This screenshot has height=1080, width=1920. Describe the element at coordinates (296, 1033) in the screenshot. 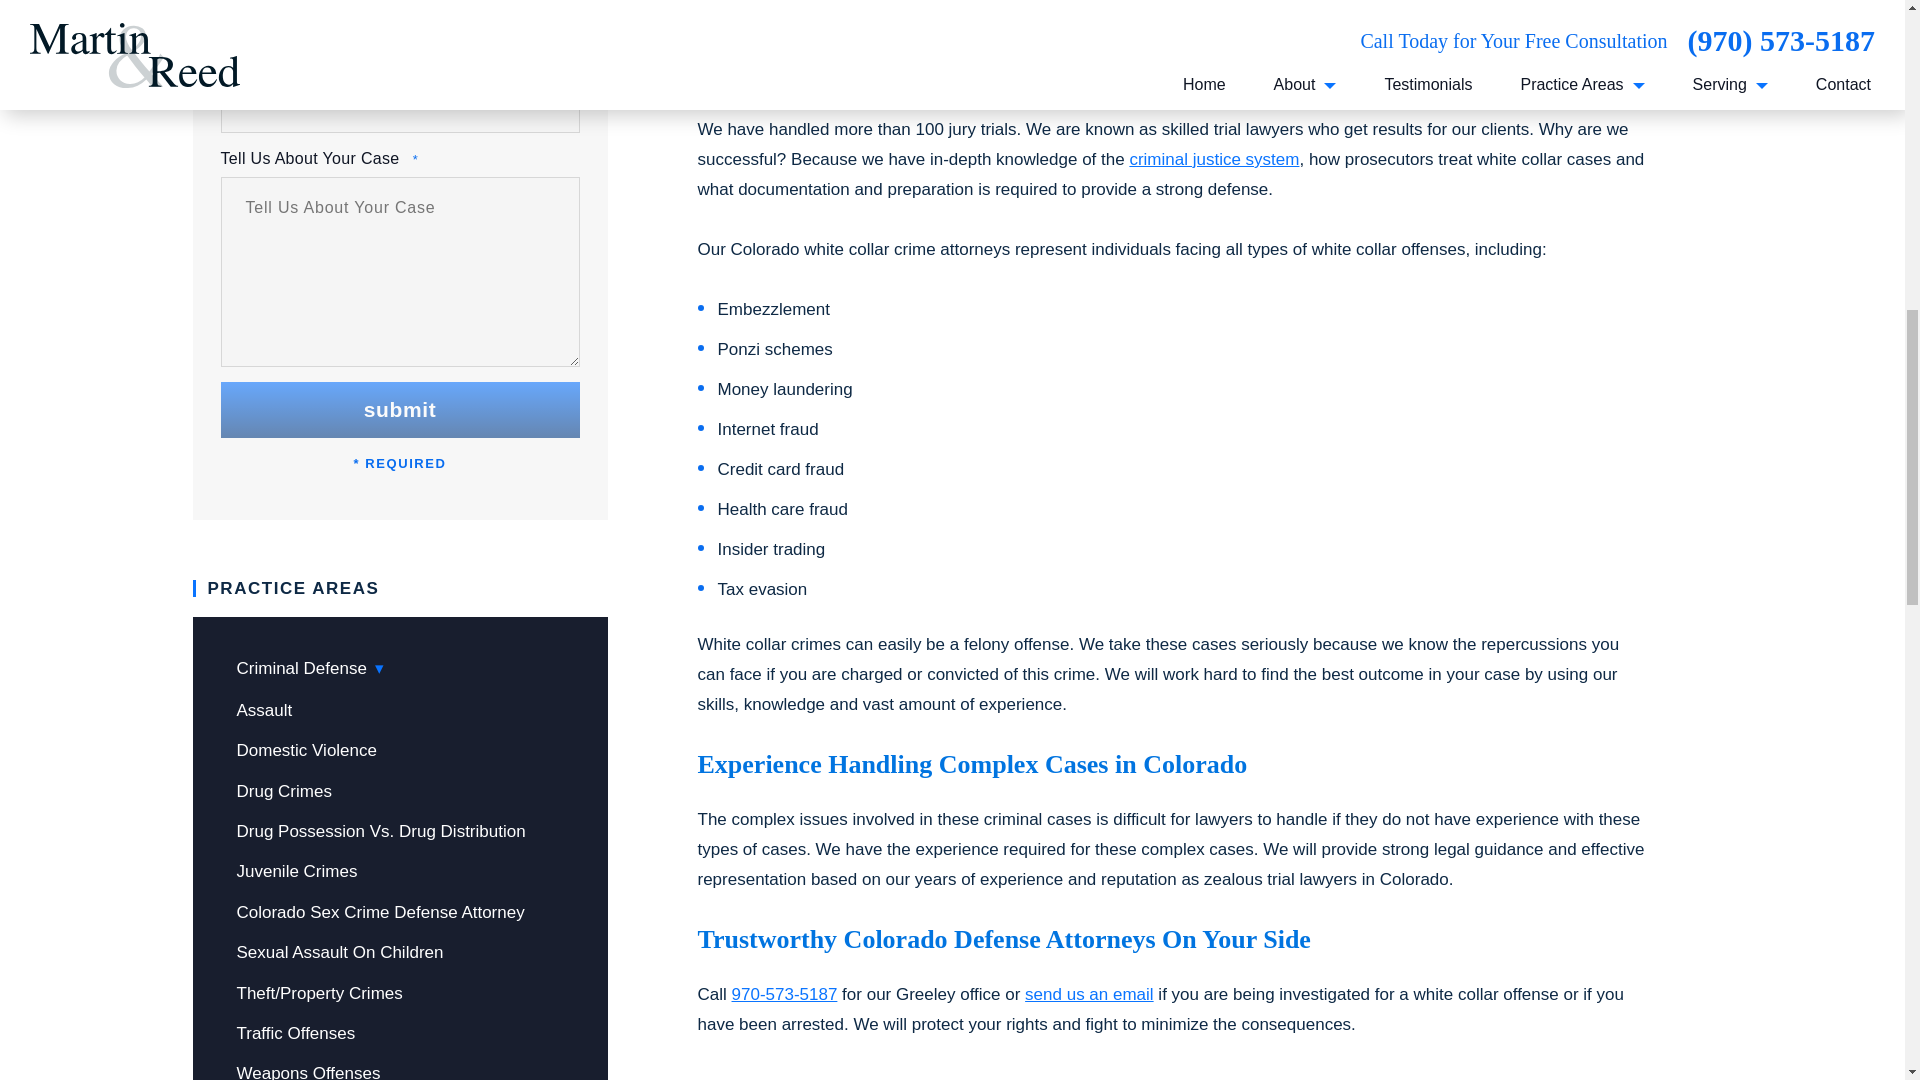

I see `Traffic Offenses` at that location.